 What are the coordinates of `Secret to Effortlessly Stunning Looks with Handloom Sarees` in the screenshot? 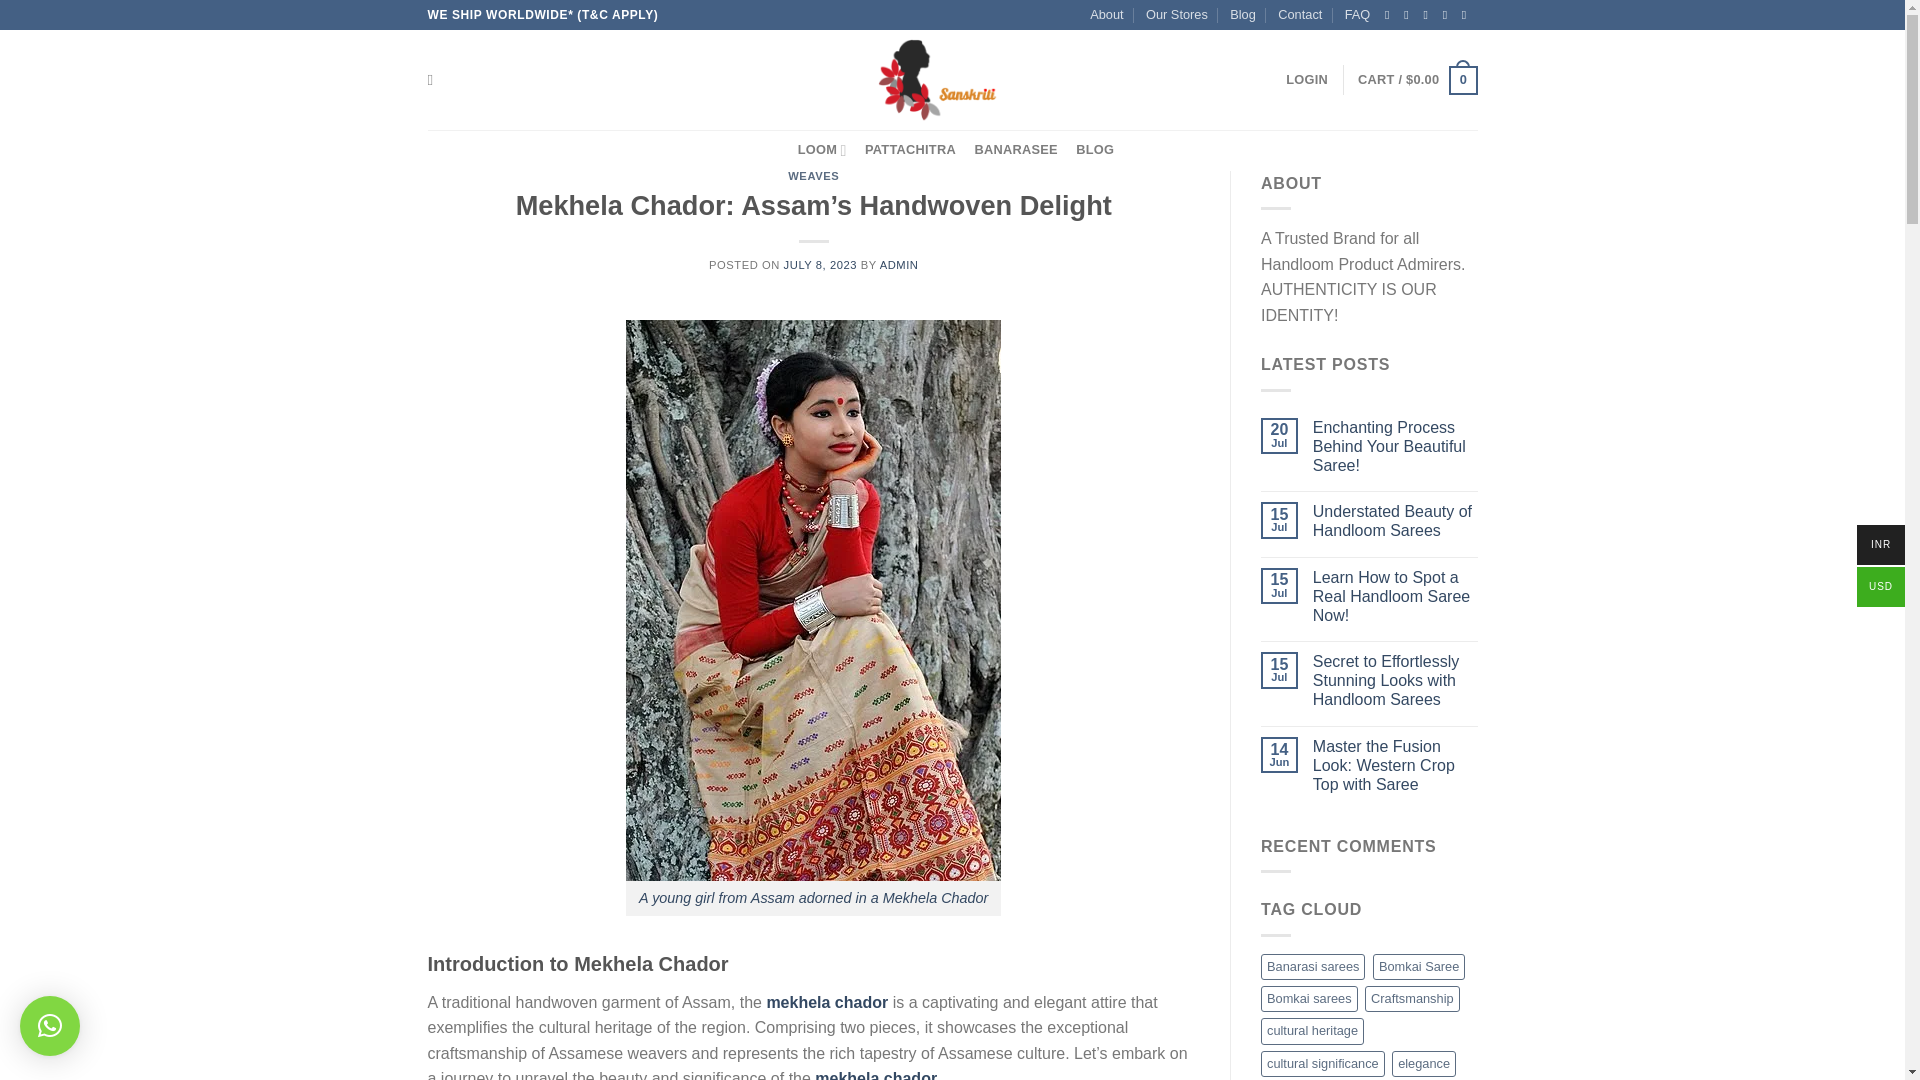 It's located at (1396, 680).